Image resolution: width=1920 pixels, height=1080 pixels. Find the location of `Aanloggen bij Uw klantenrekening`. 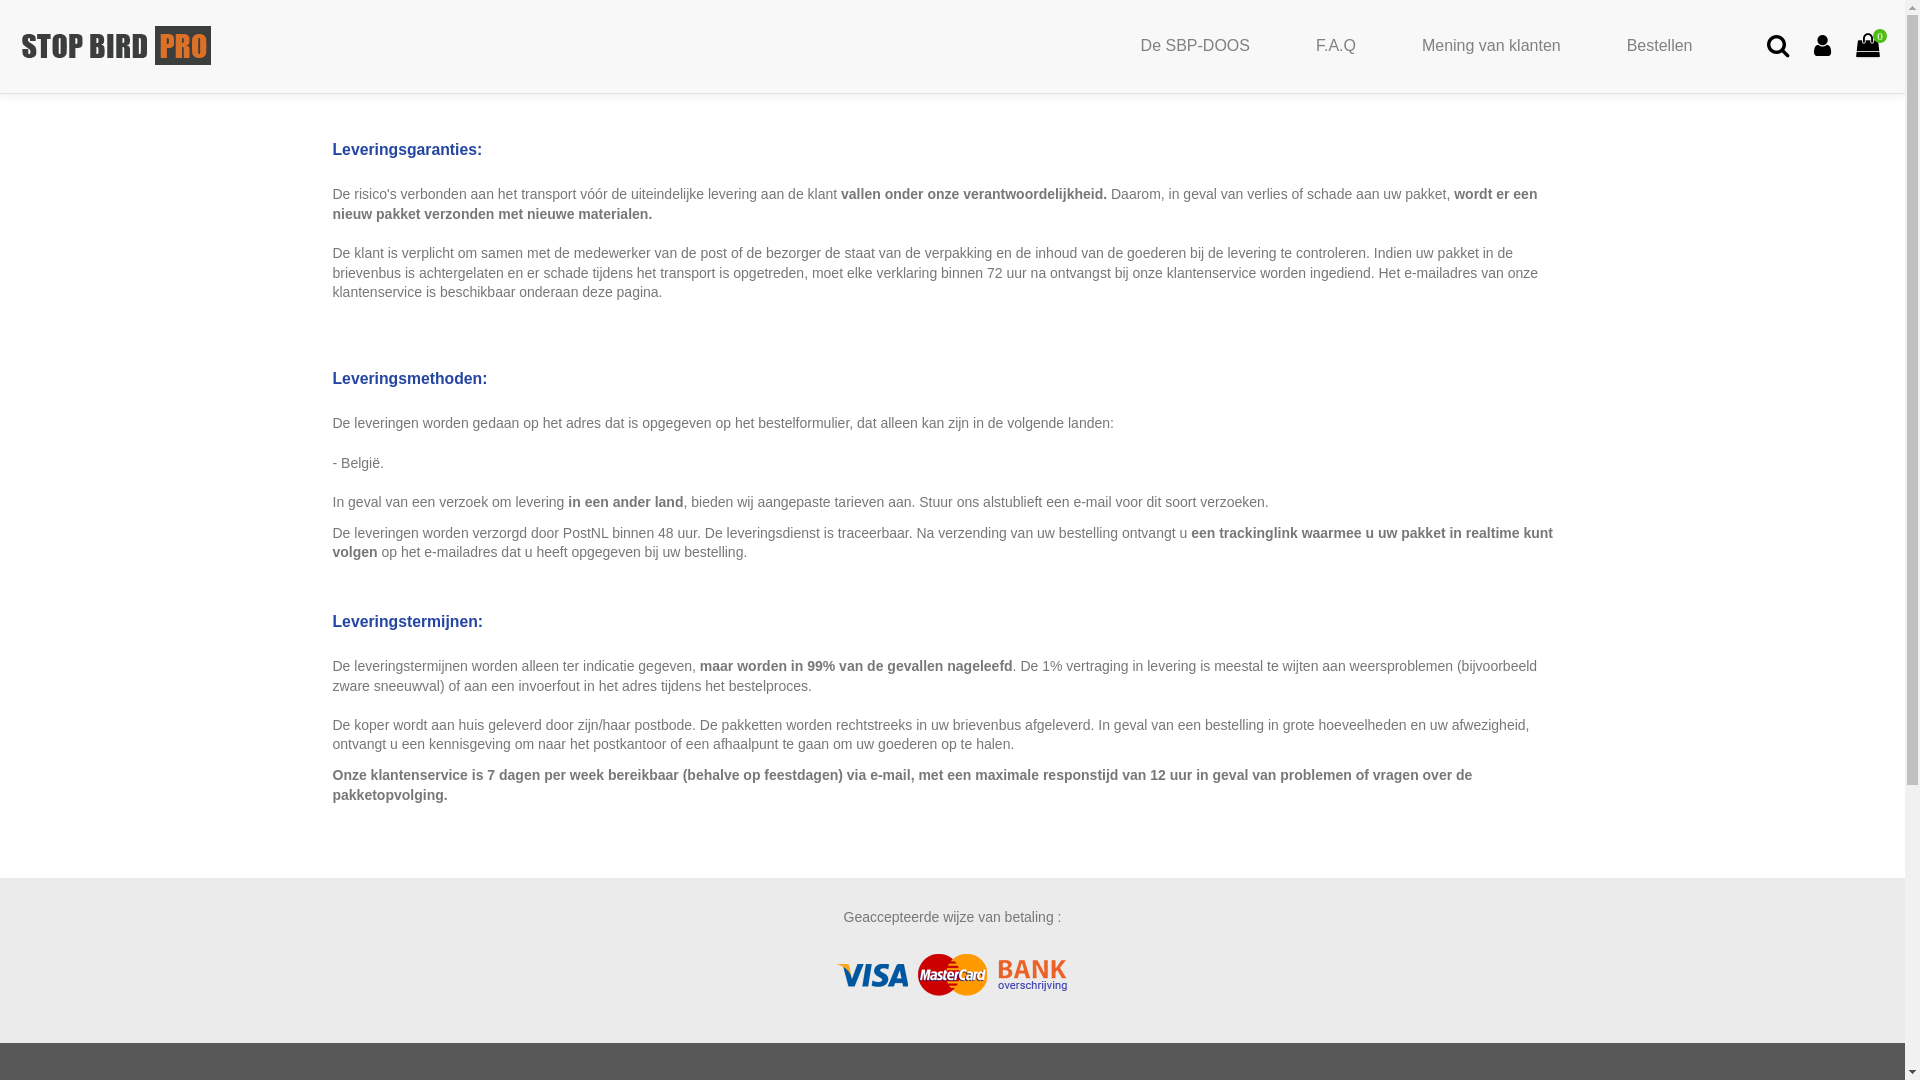

Aanloggen bij Uw klantenrekening is located at coordinates (1822, 46).